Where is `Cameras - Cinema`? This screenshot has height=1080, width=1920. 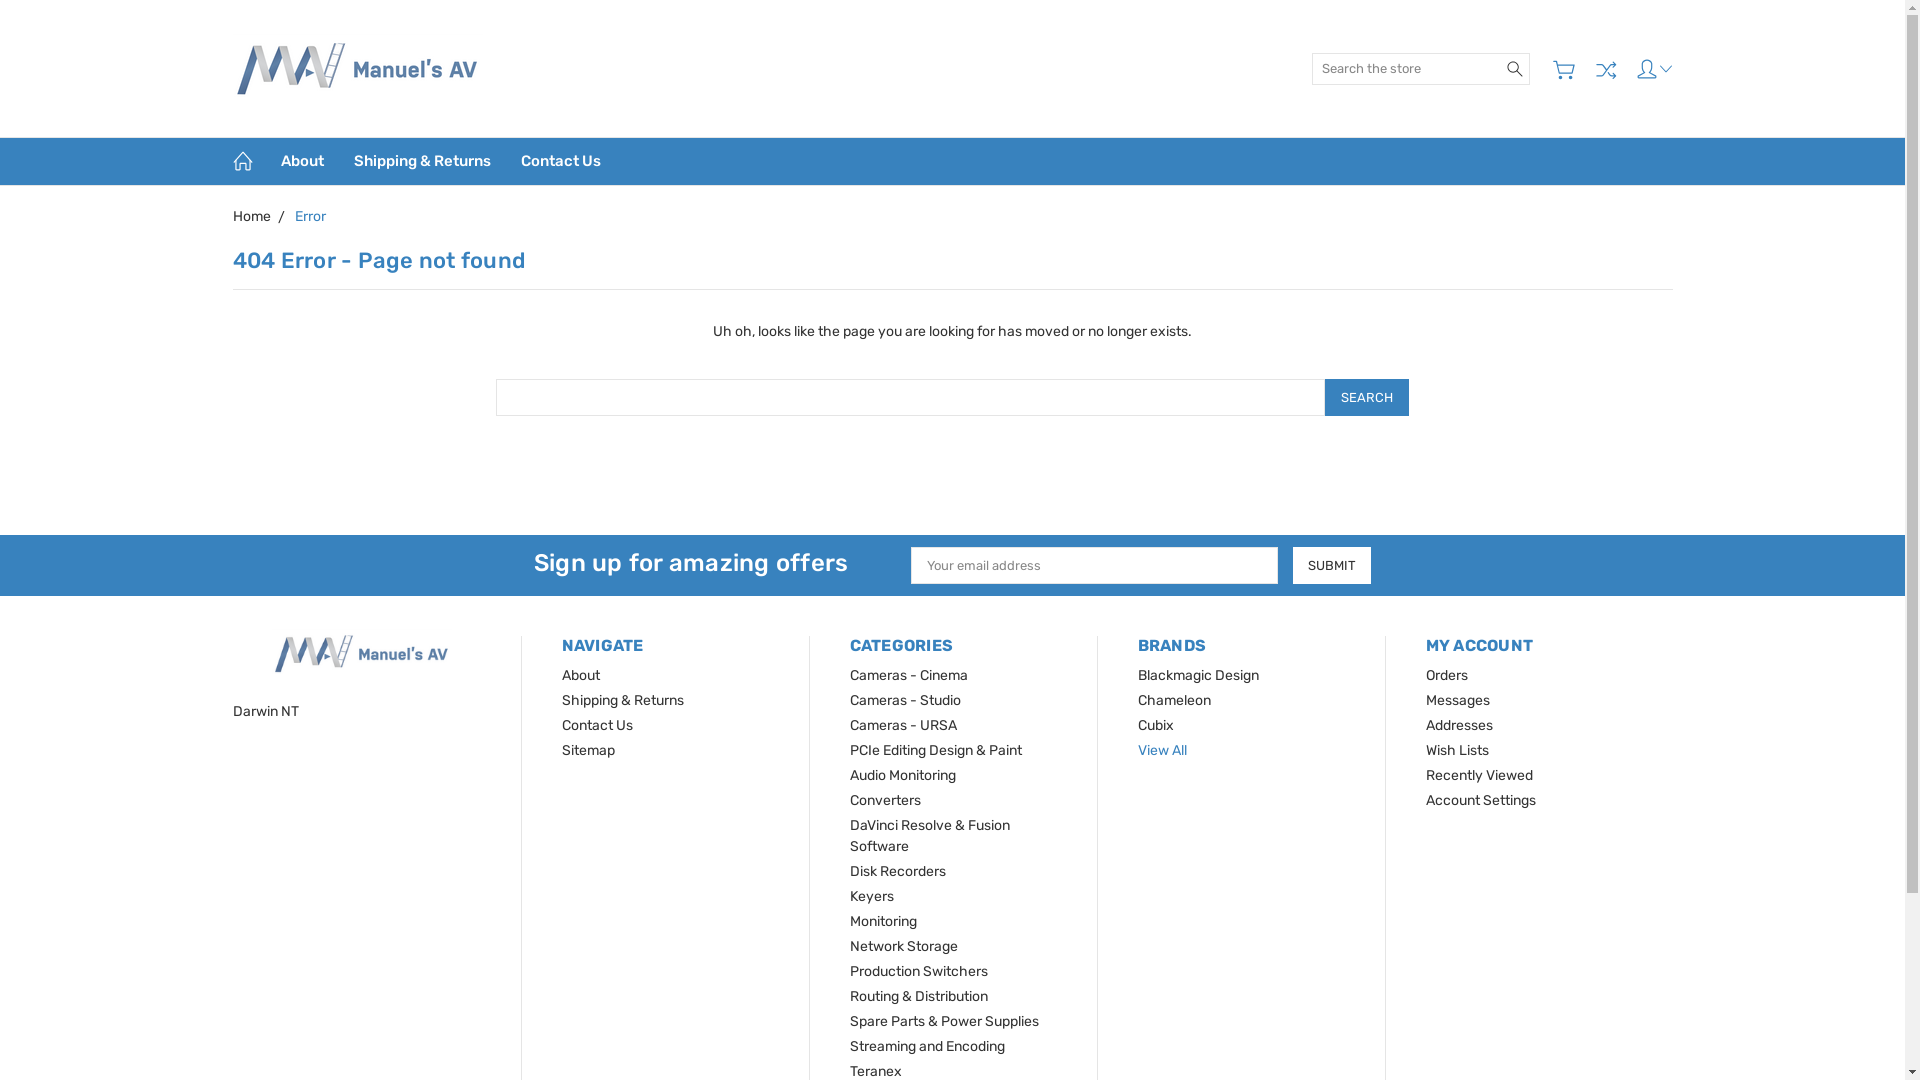 Cameras - Cinema is located at coordinates (909, 676).